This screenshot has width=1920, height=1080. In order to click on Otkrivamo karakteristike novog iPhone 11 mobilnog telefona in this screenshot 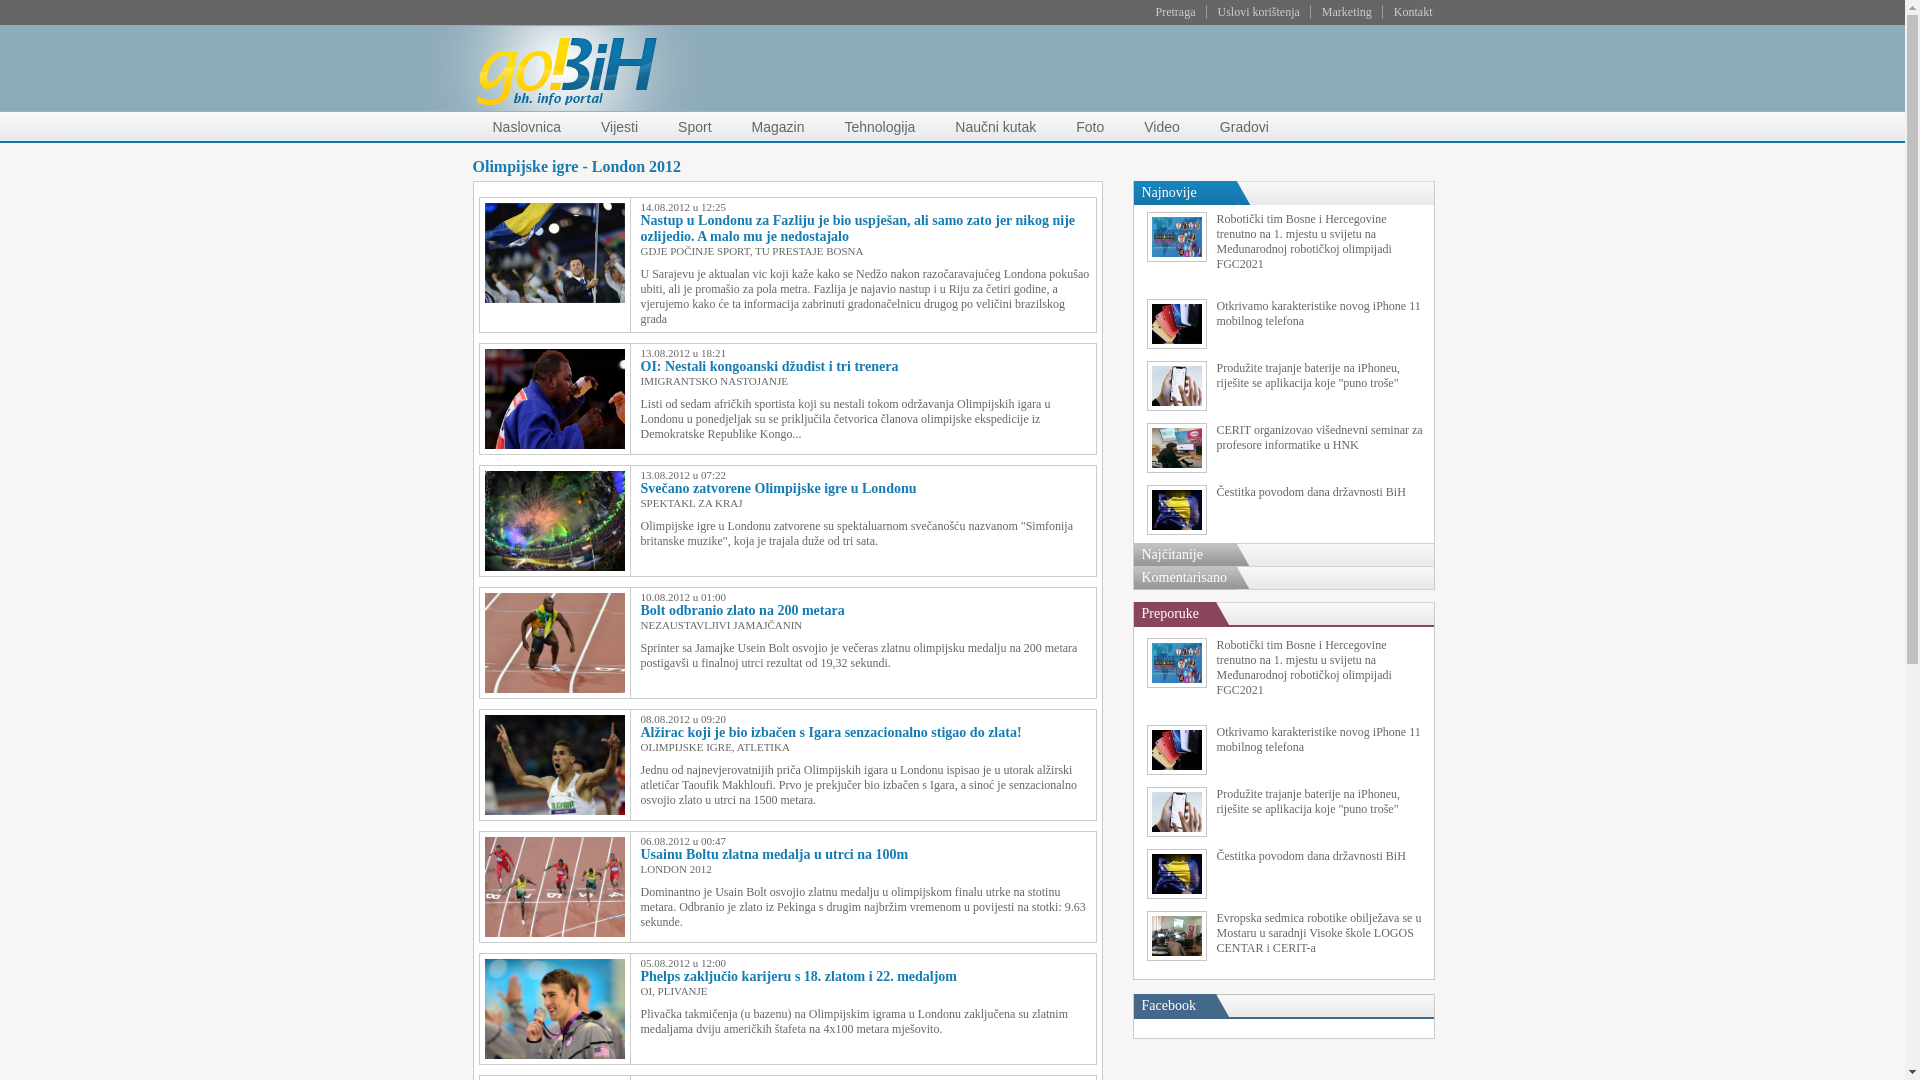, I will do `click(1285, 750)`.